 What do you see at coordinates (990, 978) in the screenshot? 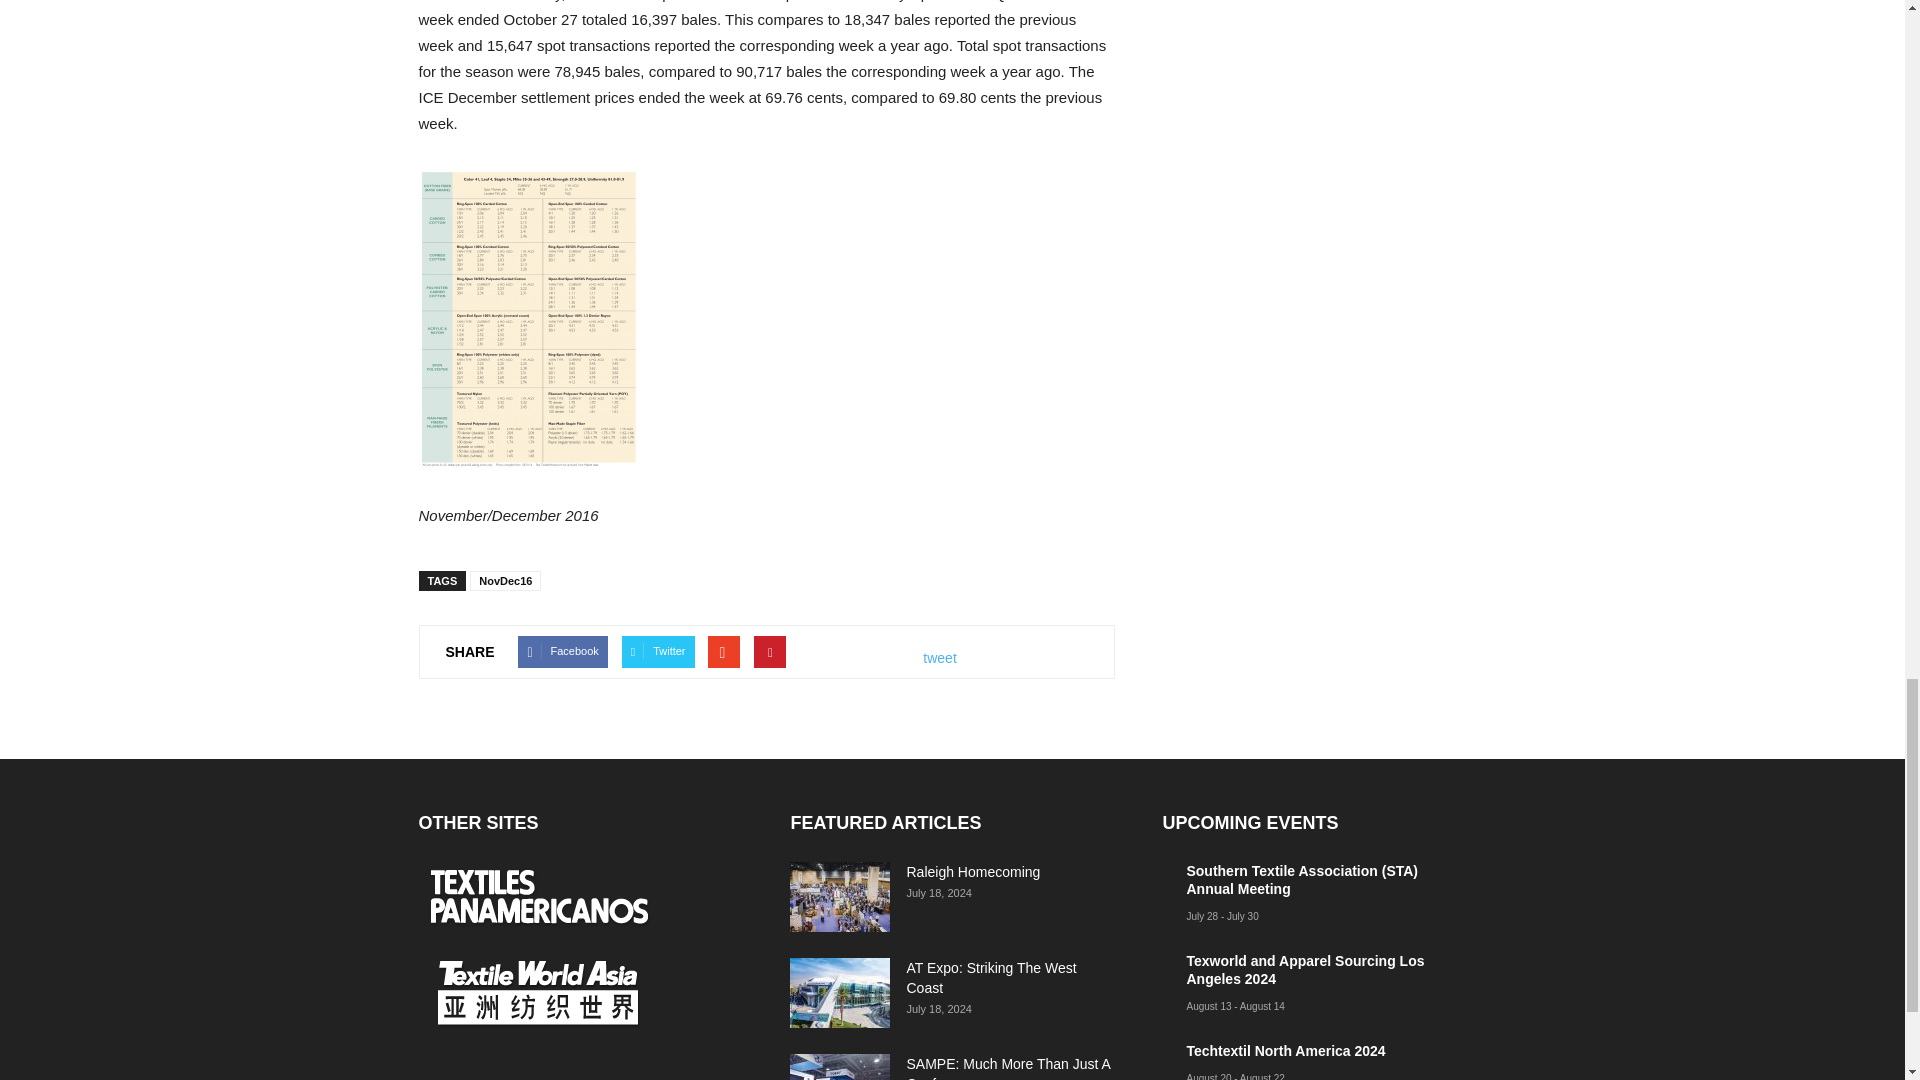
I see `AT Expo: Striking The West Coast` at bounding box center [990, 978].